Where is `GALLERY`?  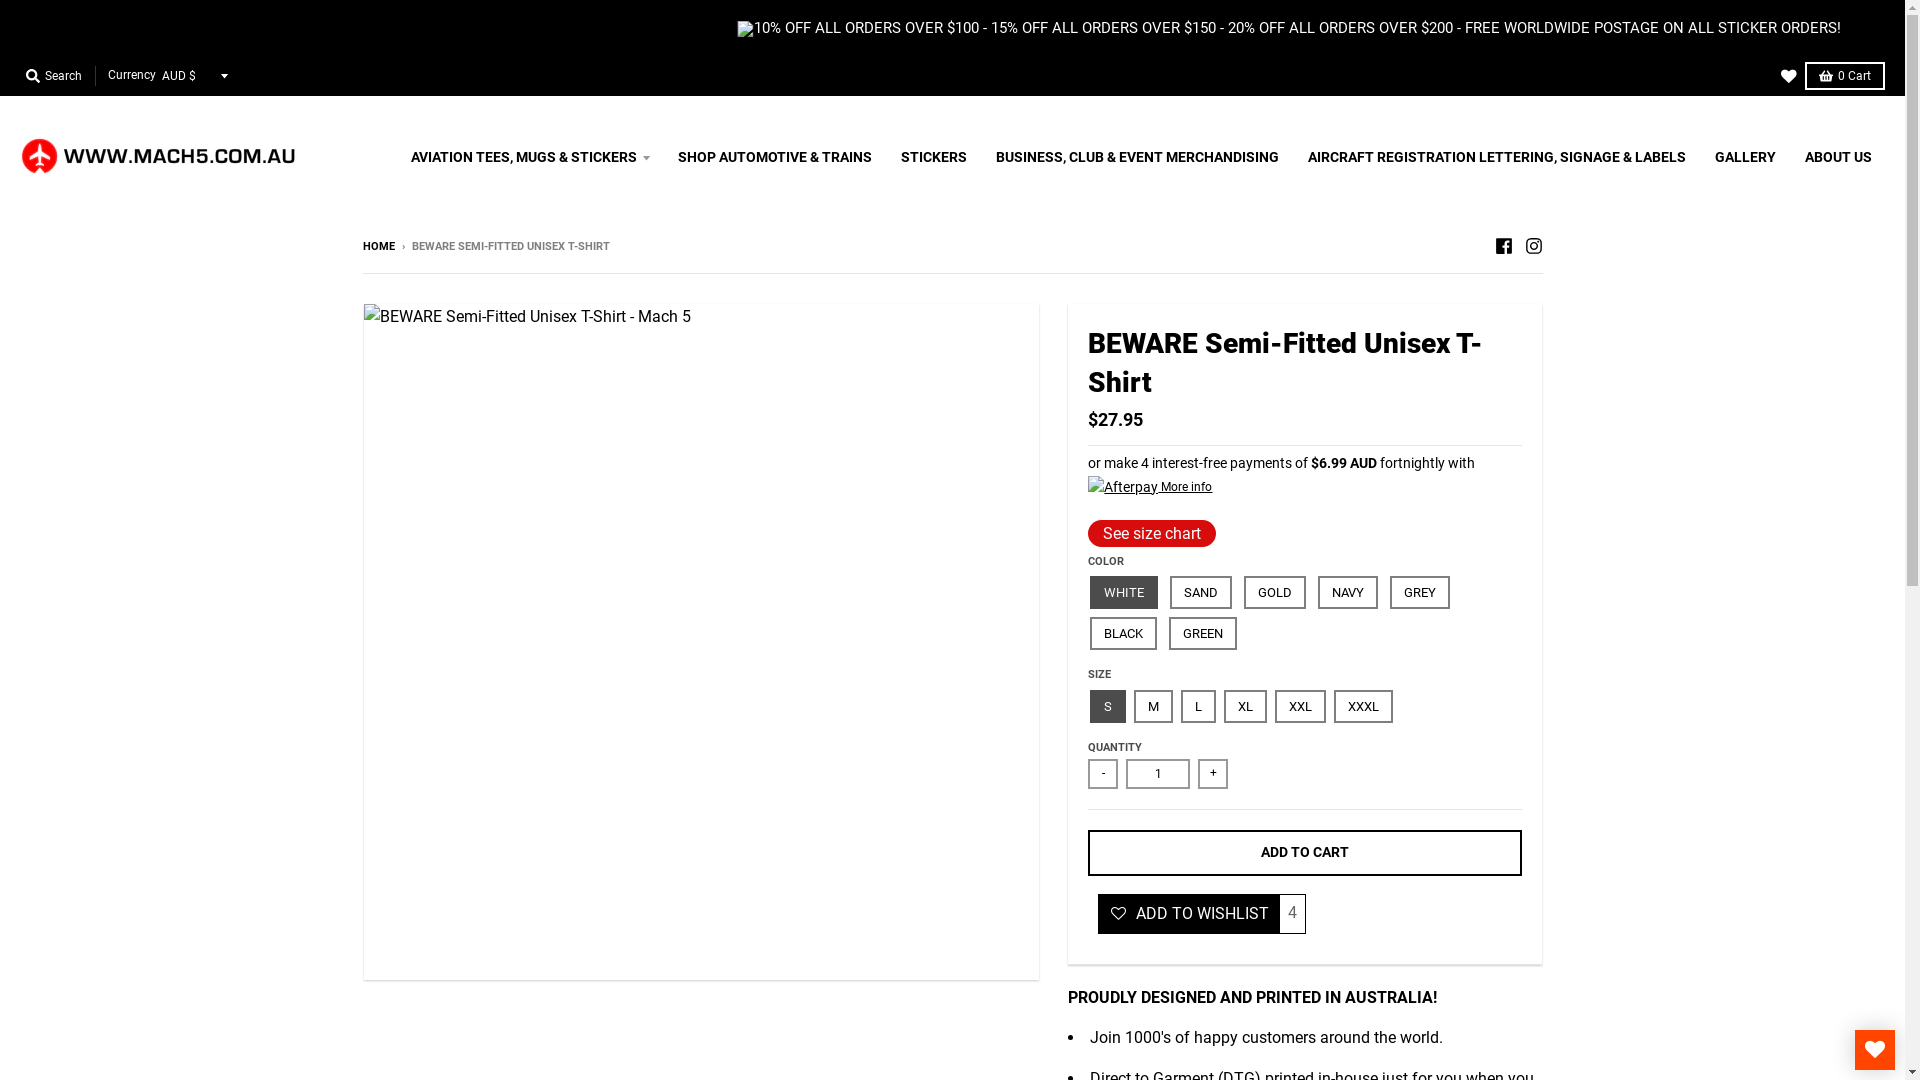 GALLERY is located at coordinates (1746, 157).